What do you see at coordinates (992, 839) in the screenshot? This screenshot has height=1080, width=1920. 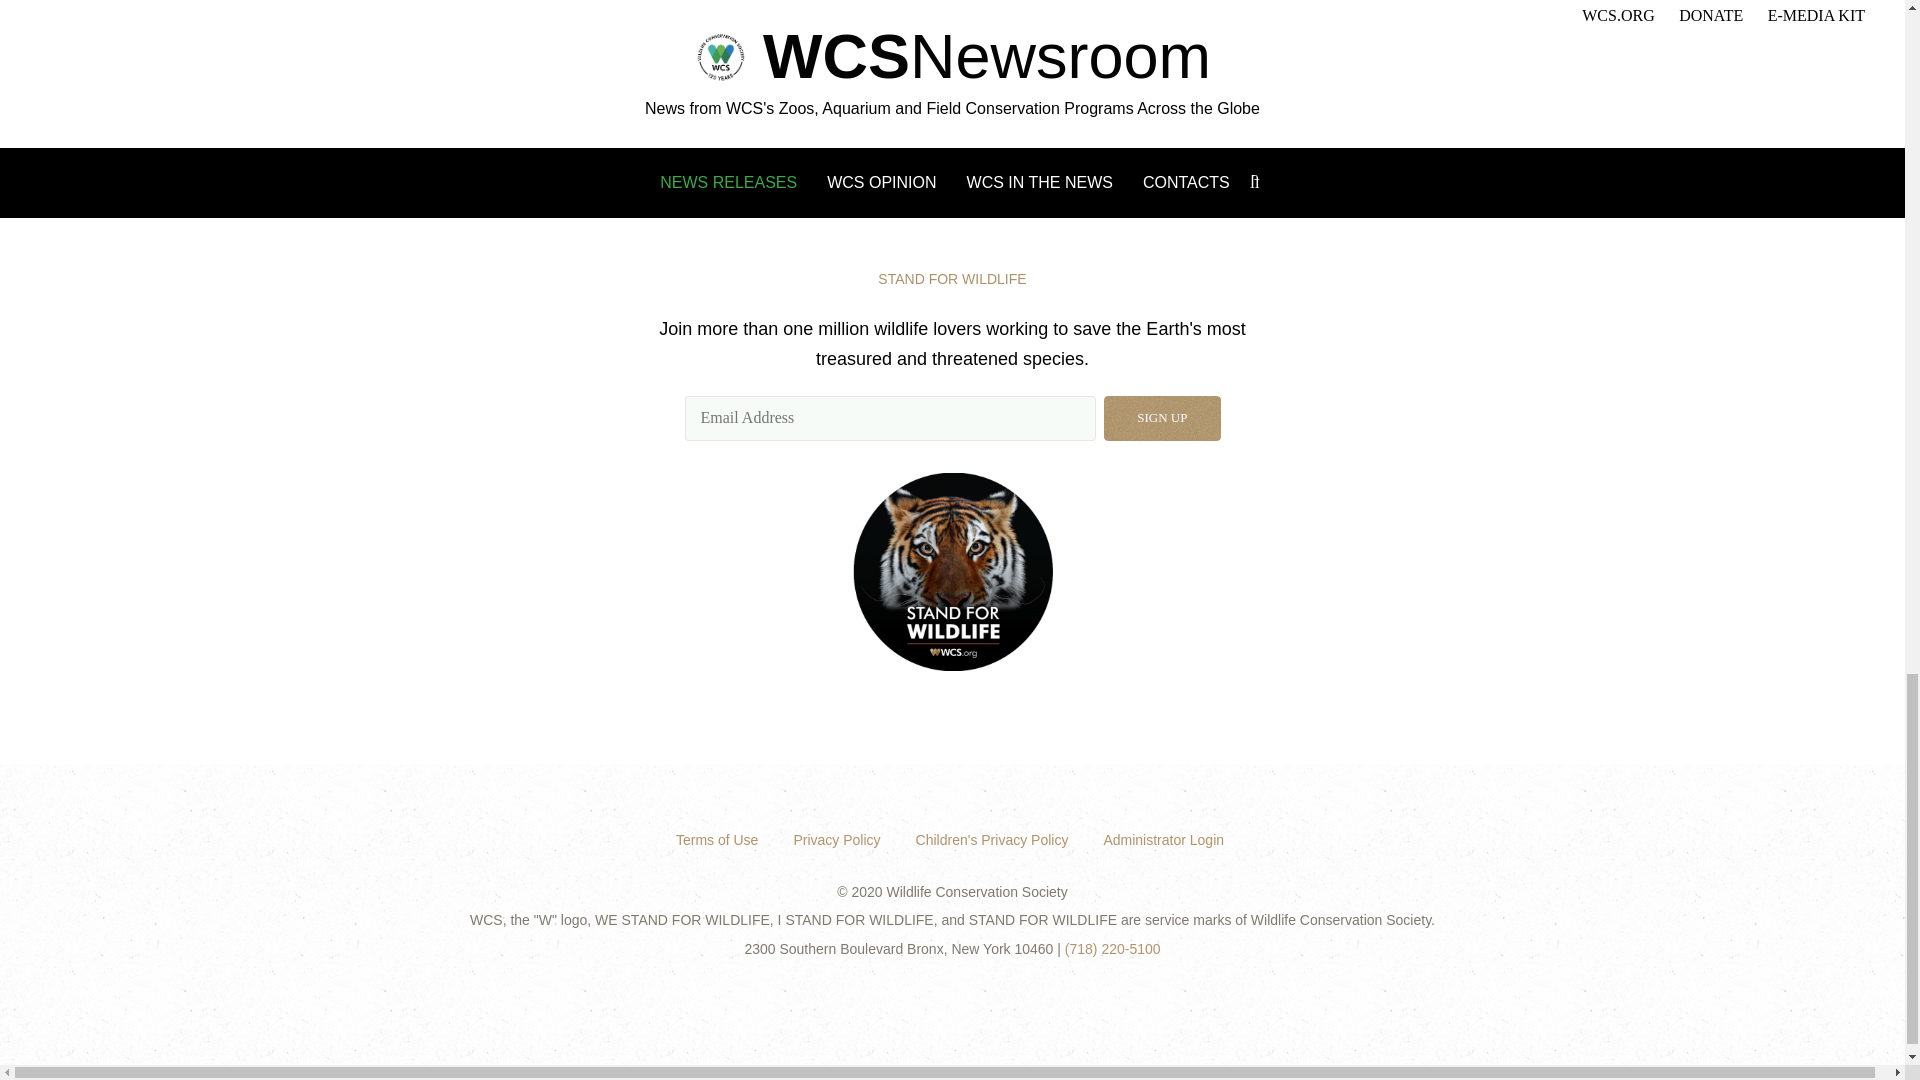 I see `Children's Privacy Policy` at bounding box center [992, 839].